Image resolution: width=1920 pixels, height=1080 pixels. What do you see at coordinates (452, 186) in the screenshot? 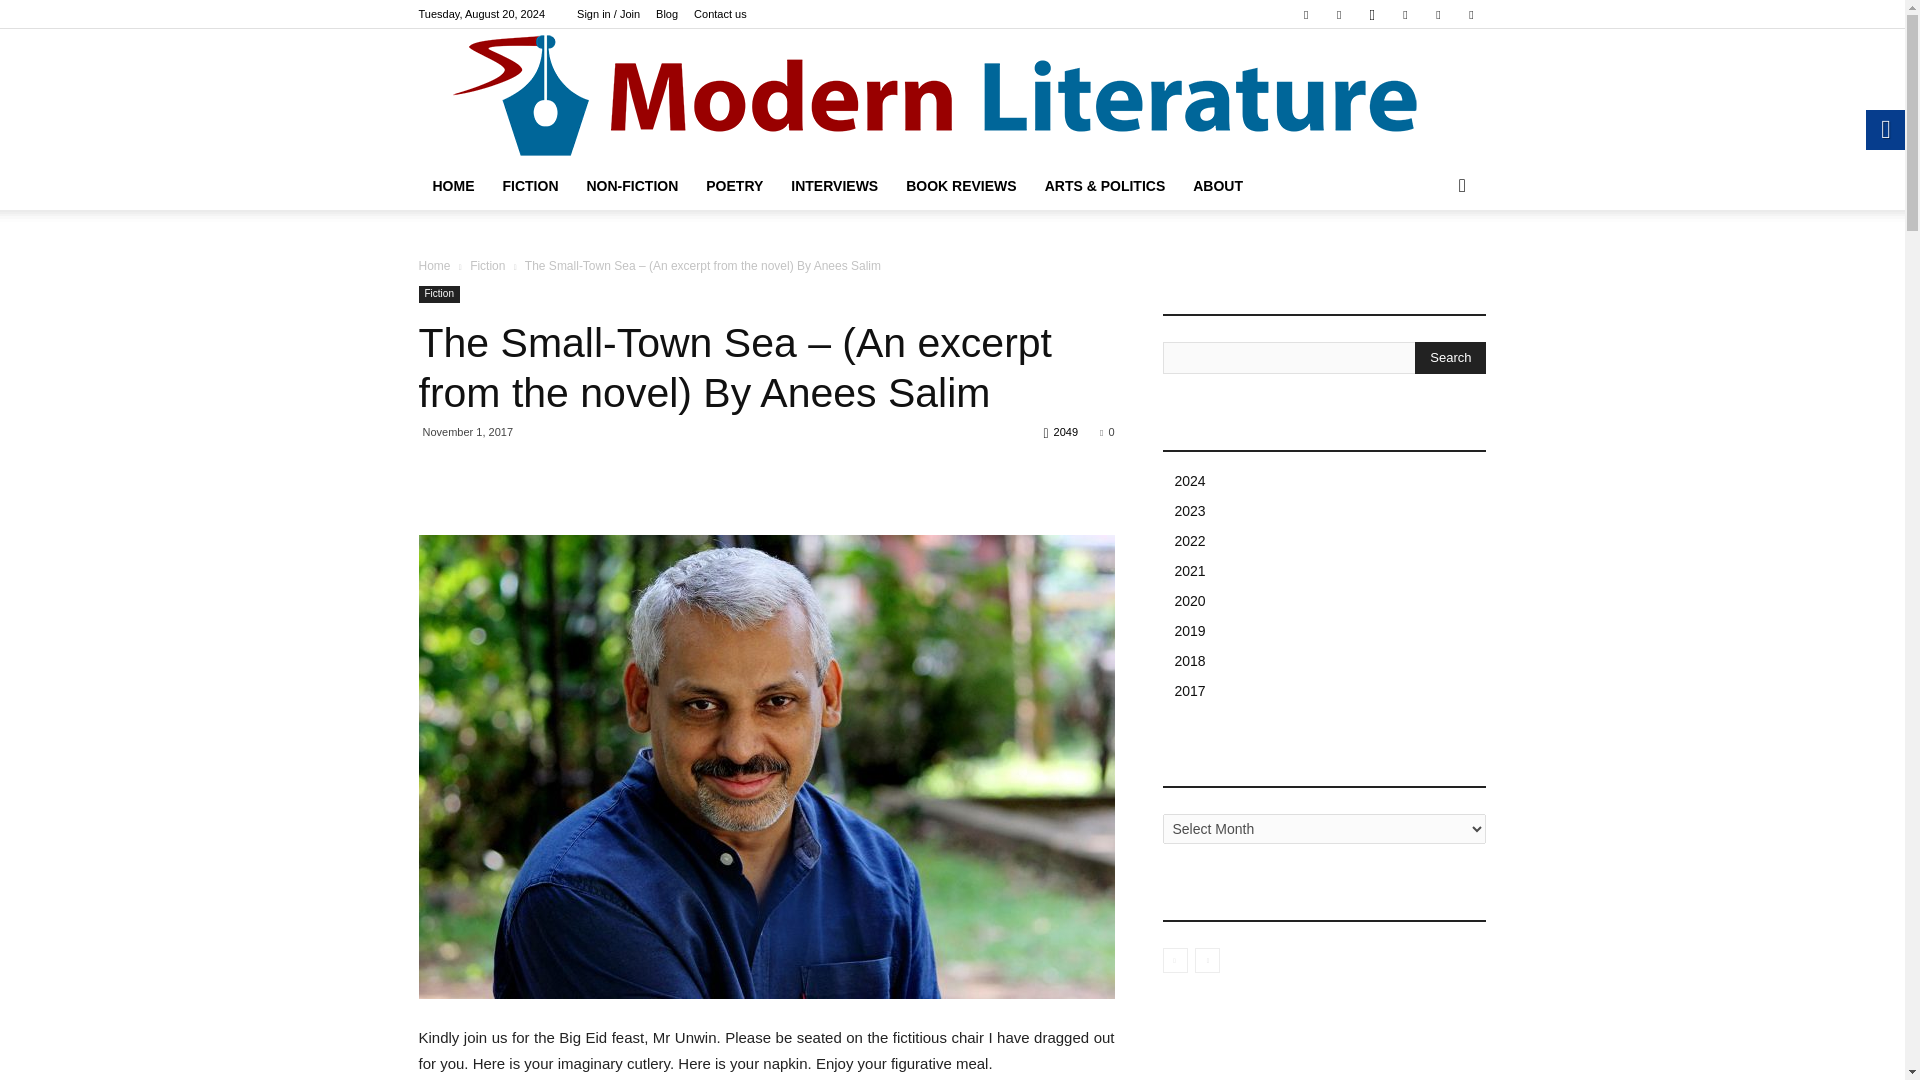
I see `HOME` at bounding box center [452, 186].